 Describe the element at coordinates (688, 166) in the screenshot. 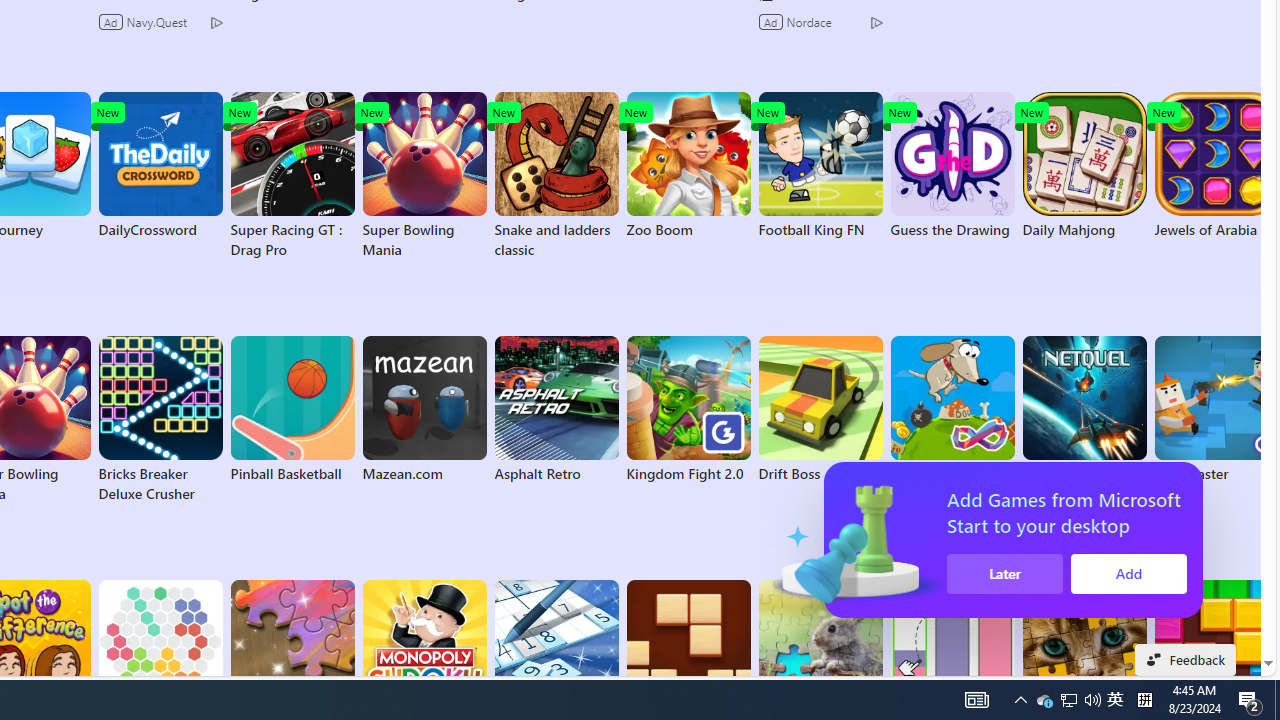

I see `Zoo Boom` at that location.